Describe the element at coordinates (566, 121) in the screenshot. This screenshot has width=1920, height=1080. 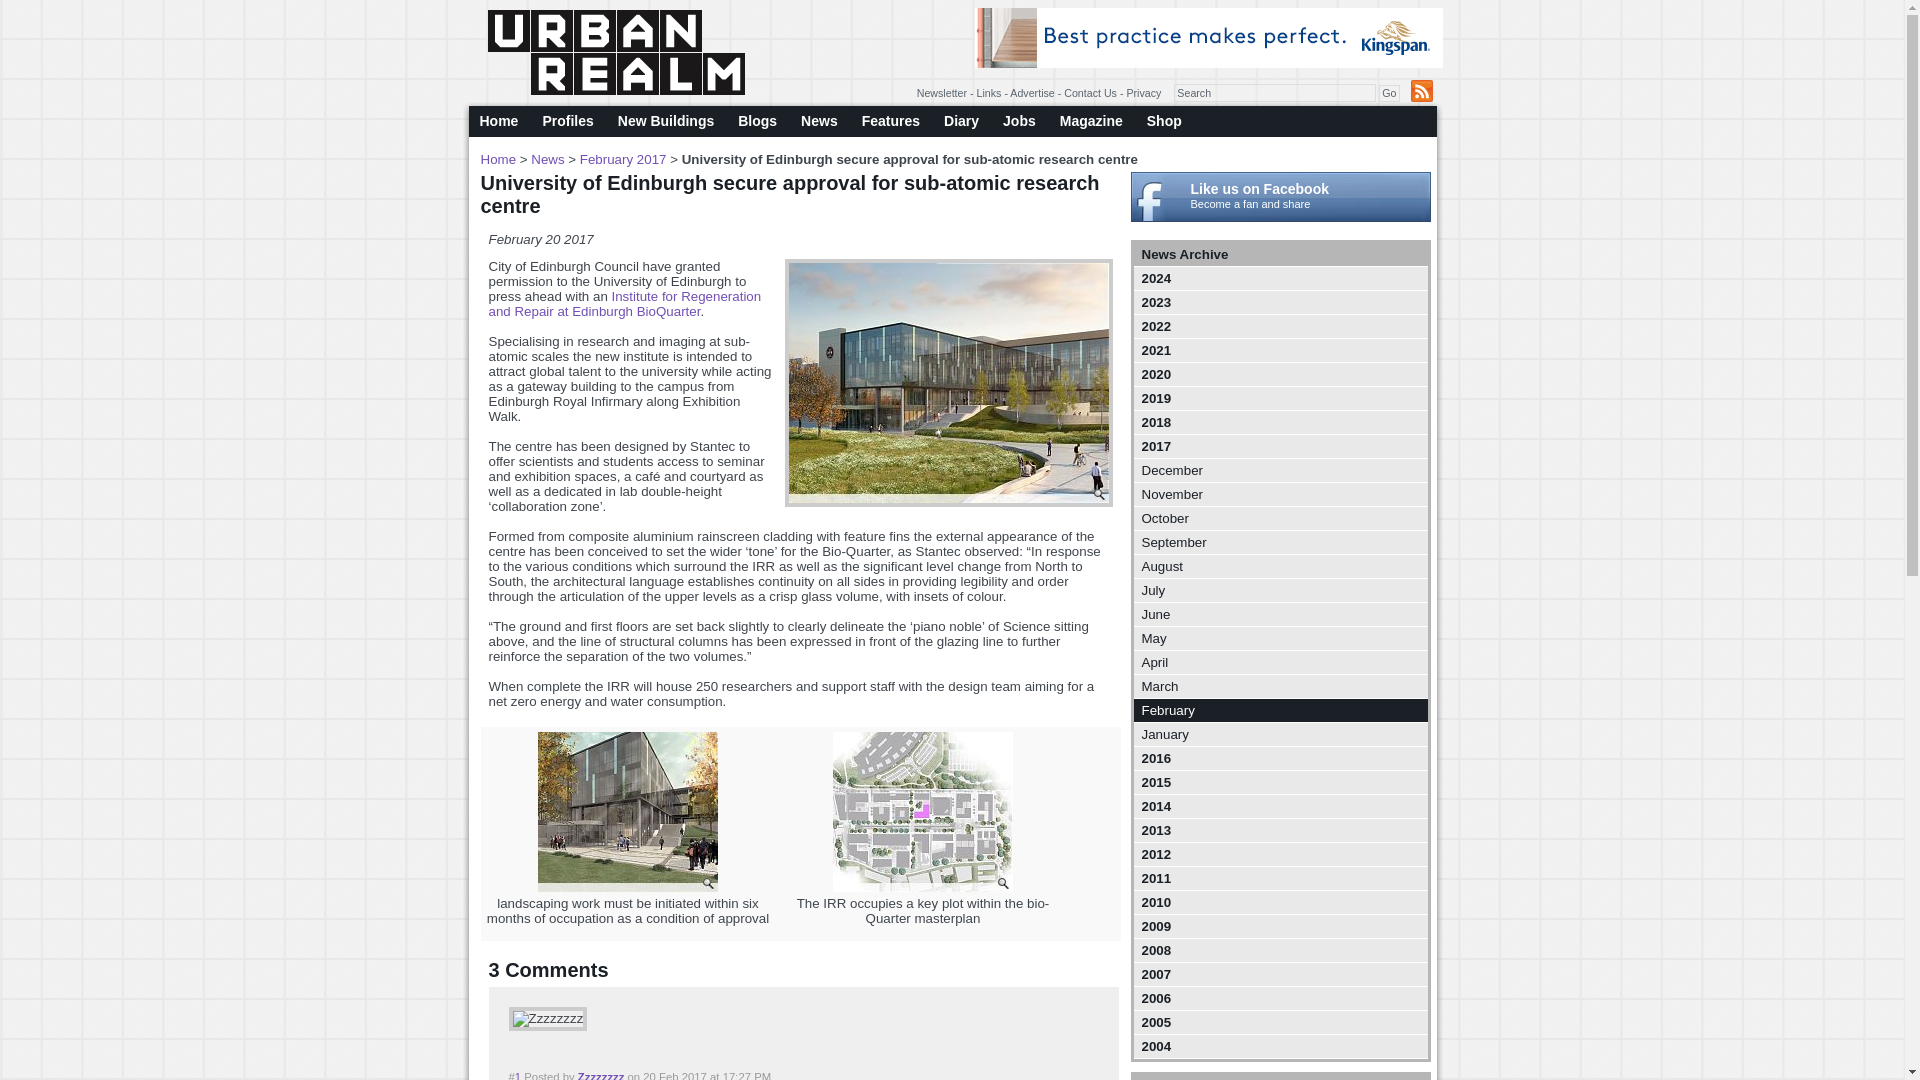
I see `Profiles` at that location.